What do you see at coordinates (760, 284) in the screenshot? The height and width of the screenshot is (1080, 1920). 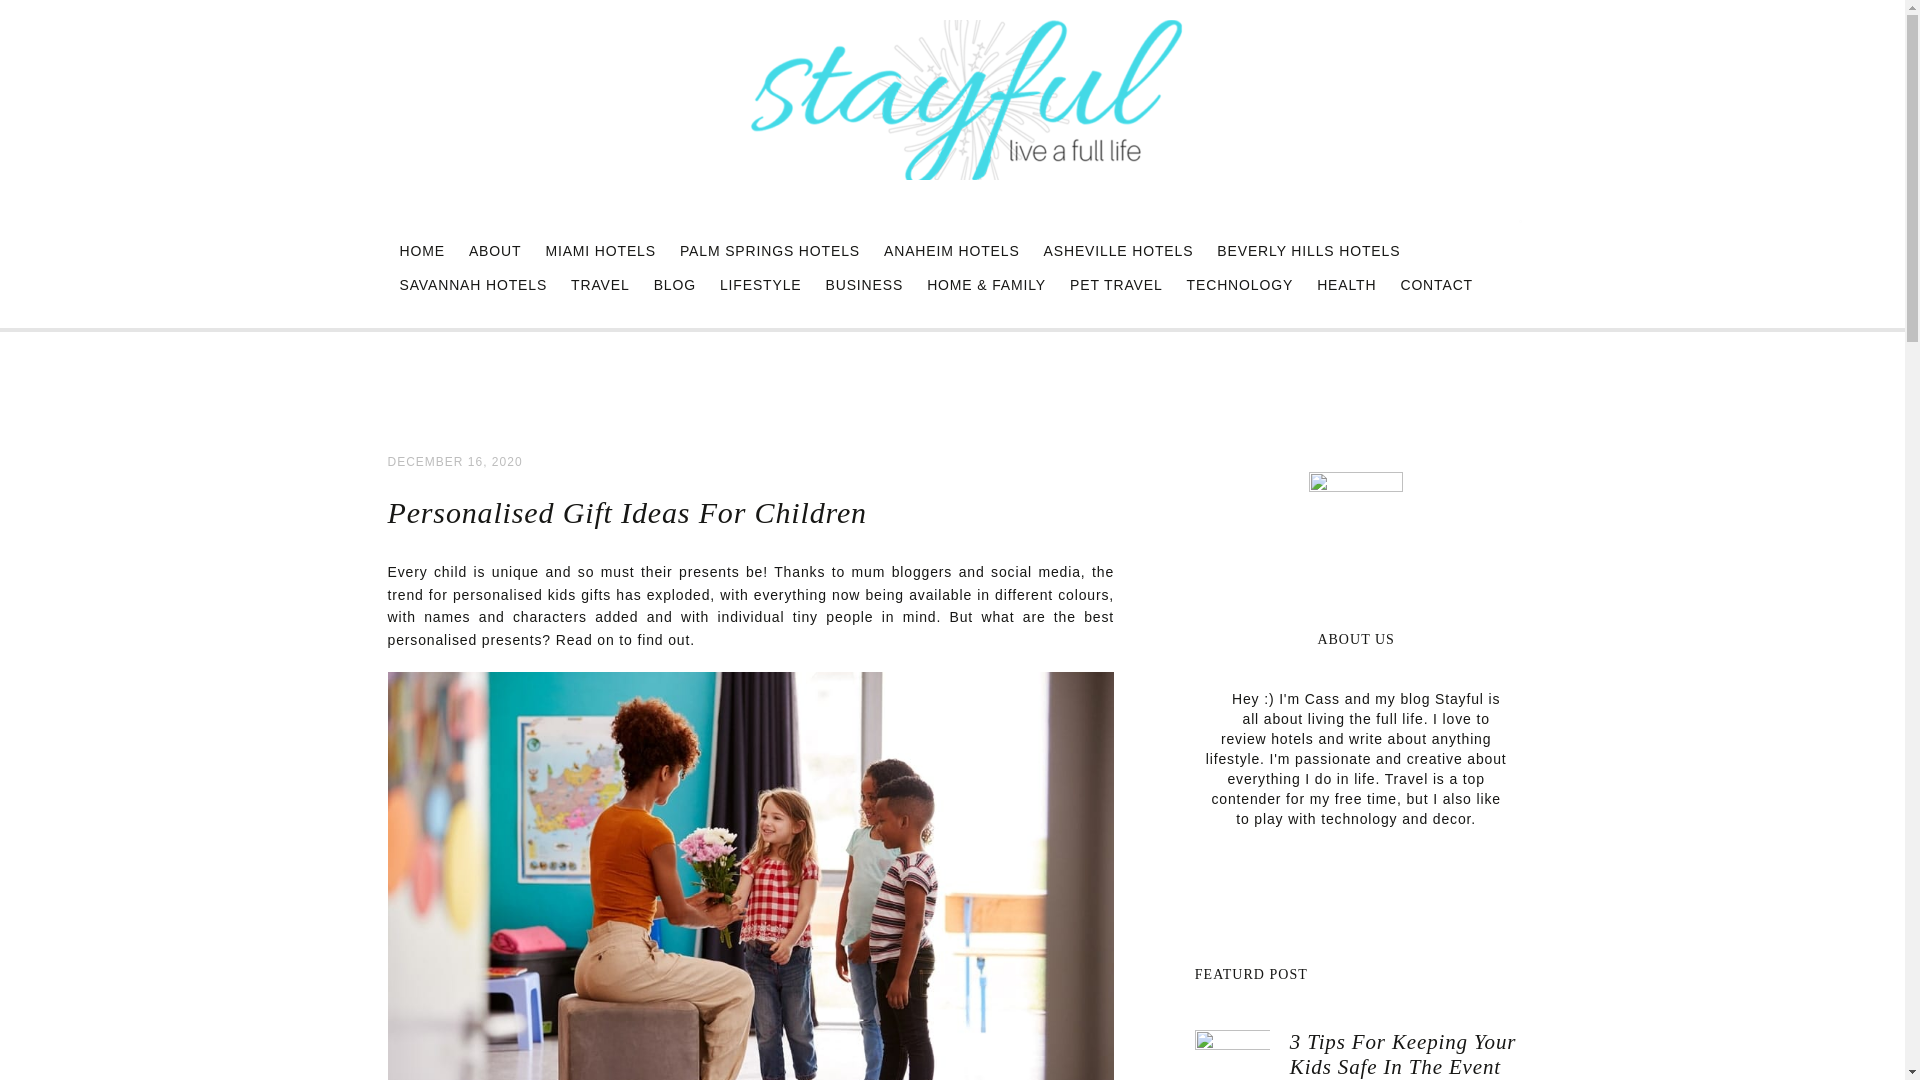 I see `LIFESTYLE` at bounding box center [760, 284].